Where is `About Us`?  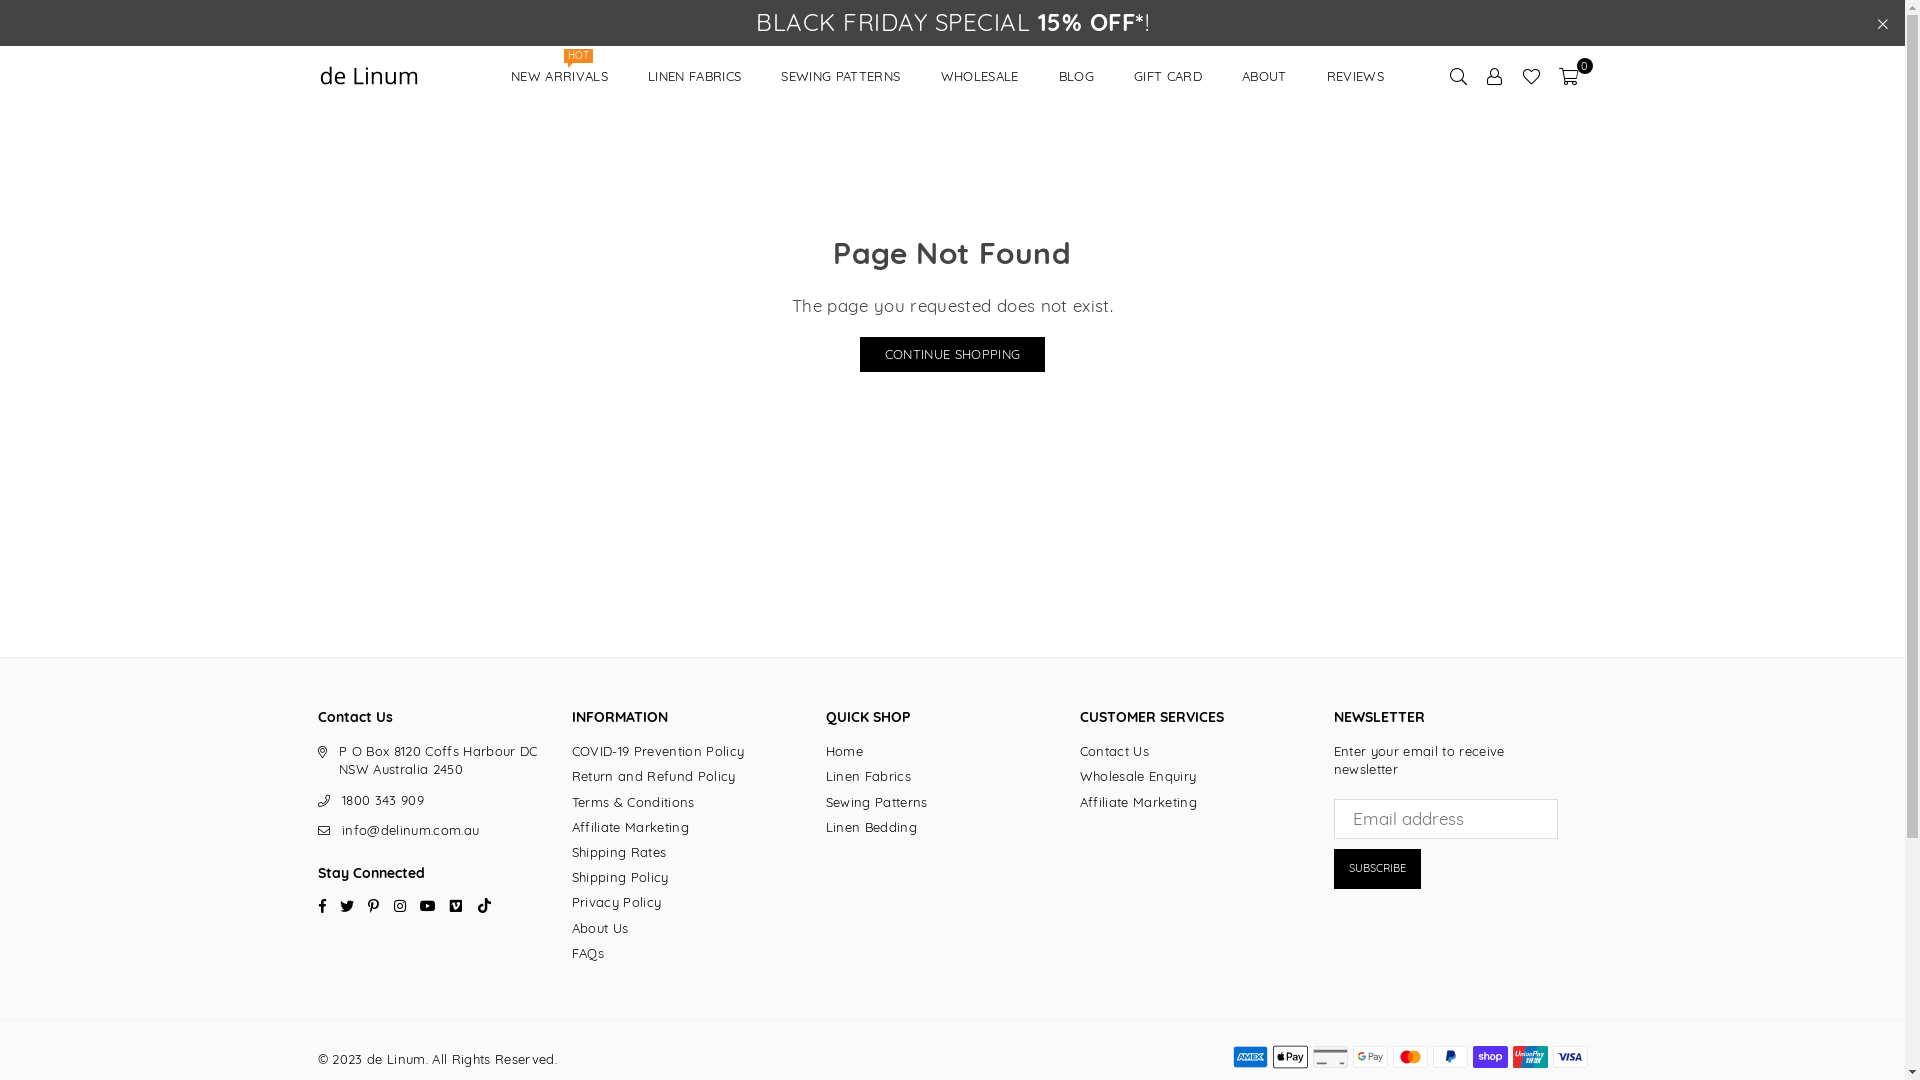
About Us is located at coordinates (600, 928).